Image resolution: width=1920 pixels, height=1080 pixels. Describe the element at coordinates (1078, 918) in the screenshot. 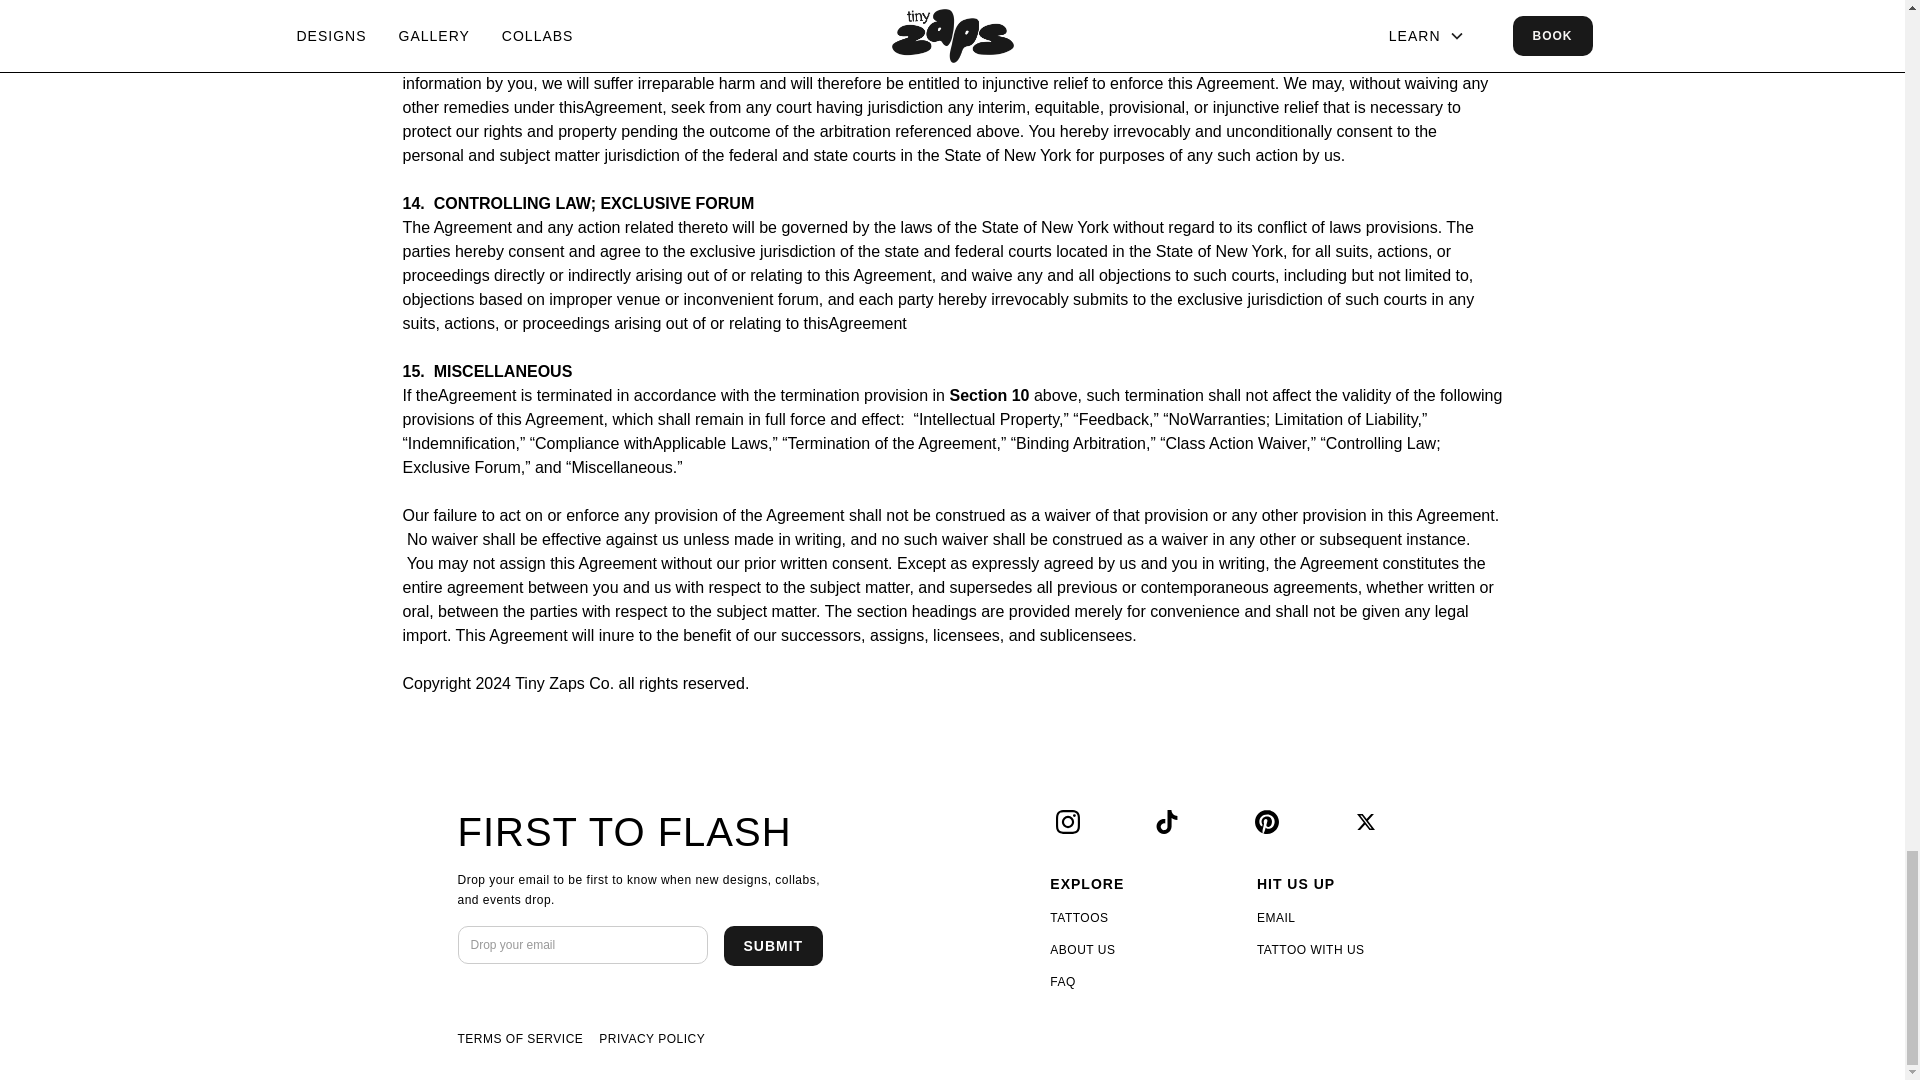

I see `TATTOOS` at that location.